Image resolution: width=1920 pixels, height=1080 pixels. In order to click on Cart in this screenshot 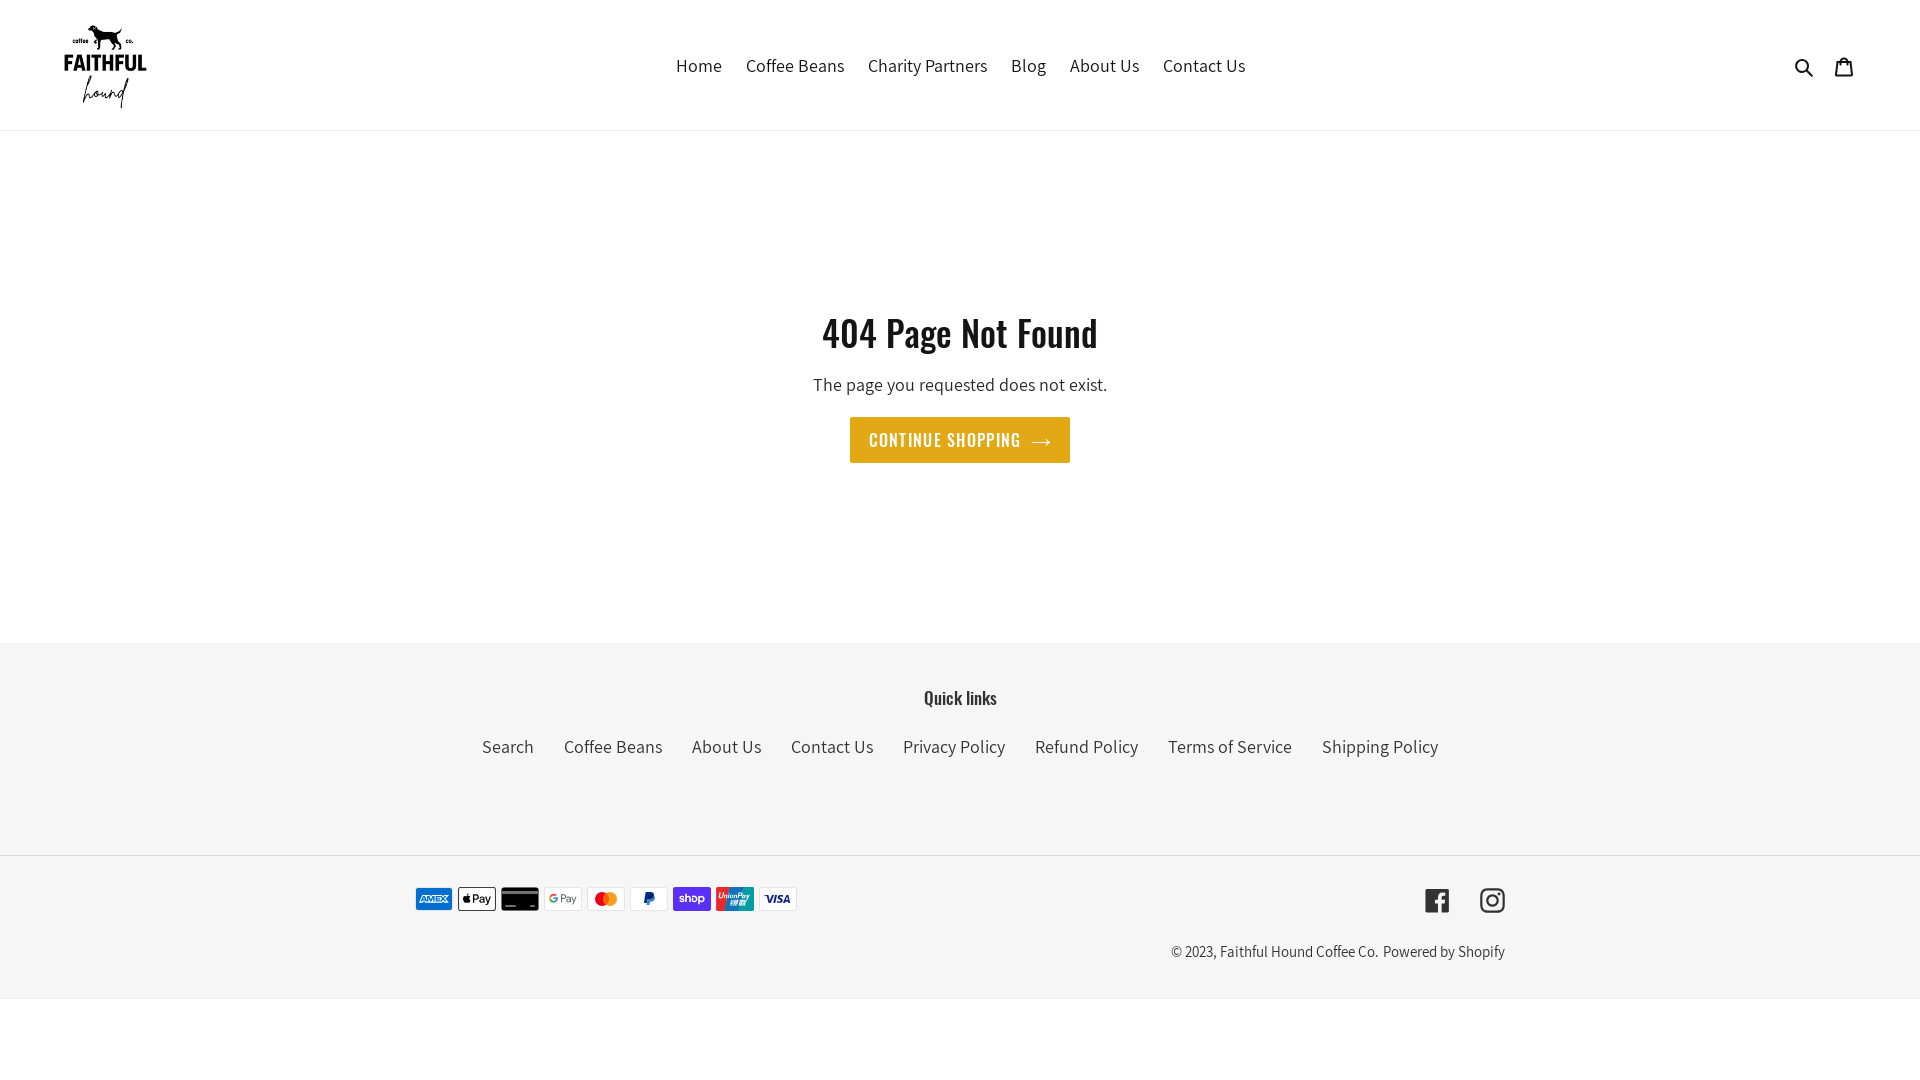, I will do `click(1844, 66)`.